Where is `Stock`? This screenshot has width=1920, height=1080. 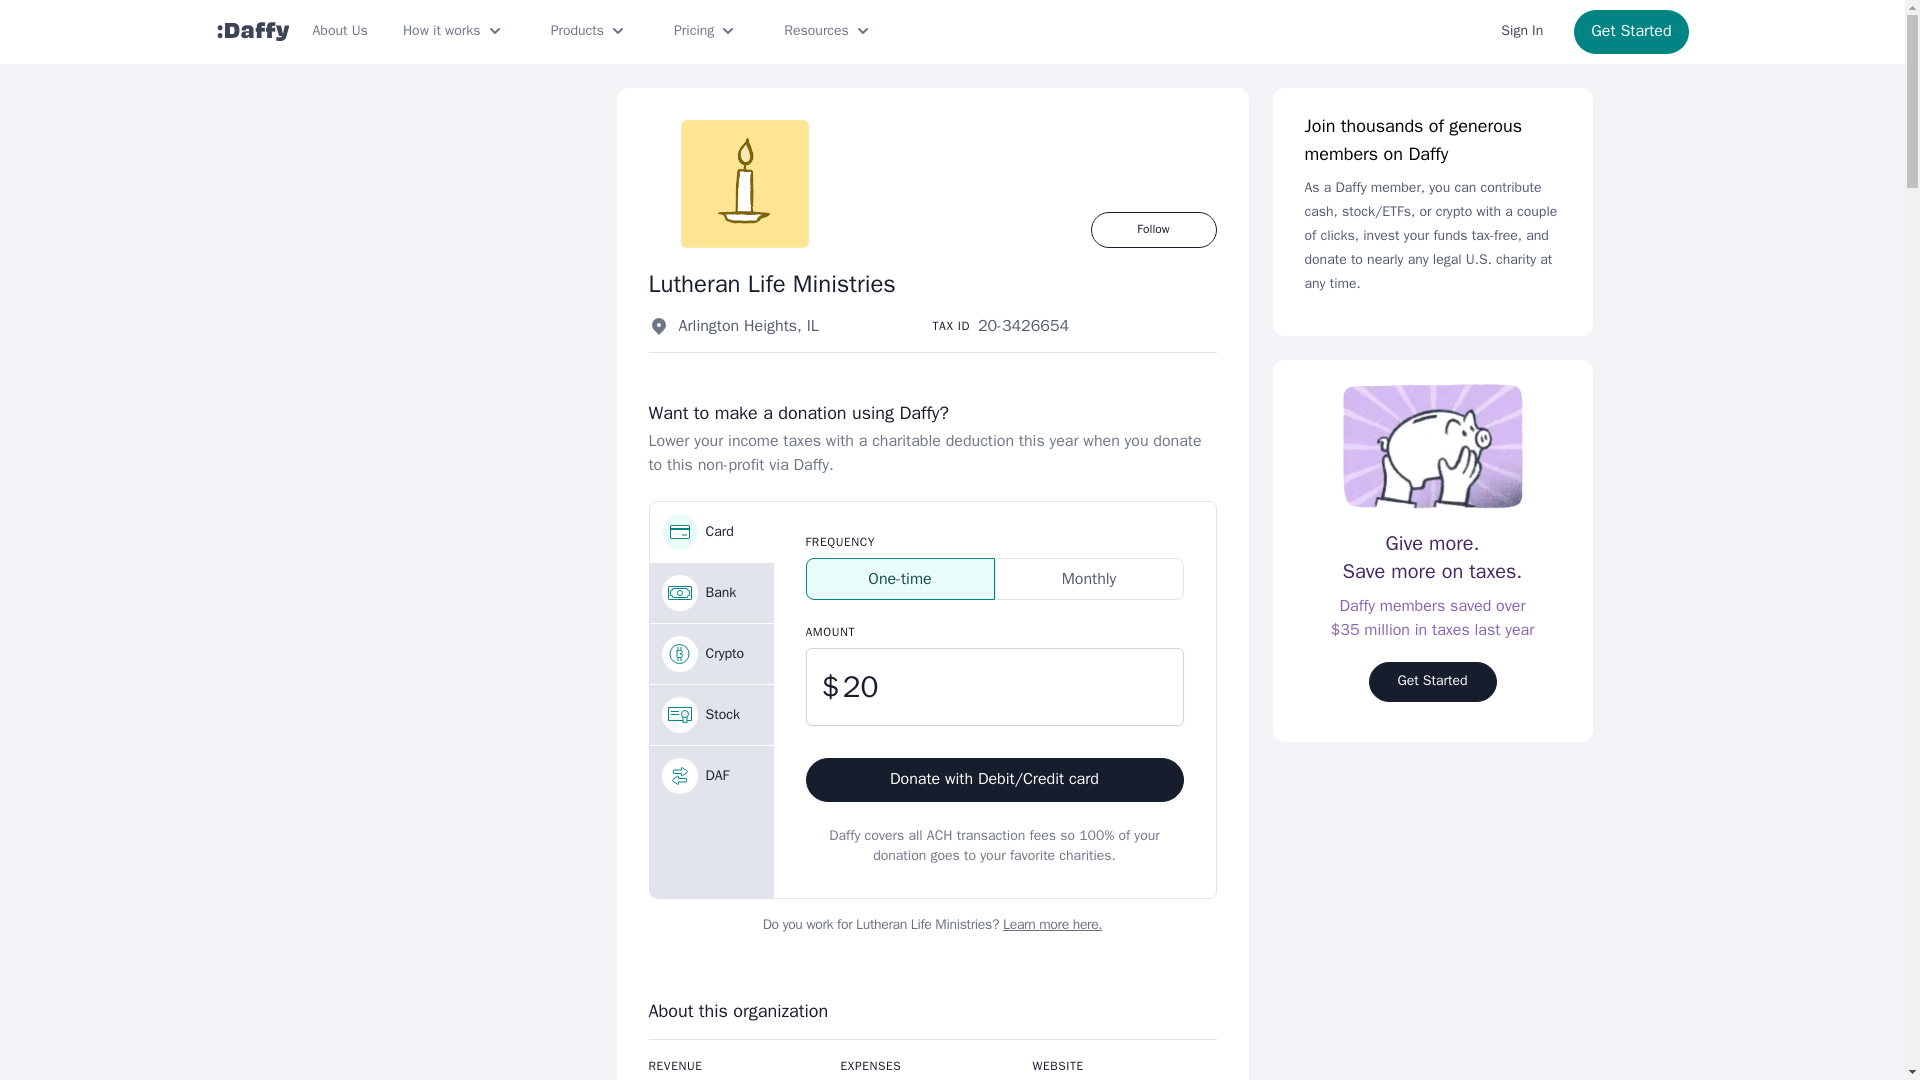
Stock is located at coordinates (712, 714).